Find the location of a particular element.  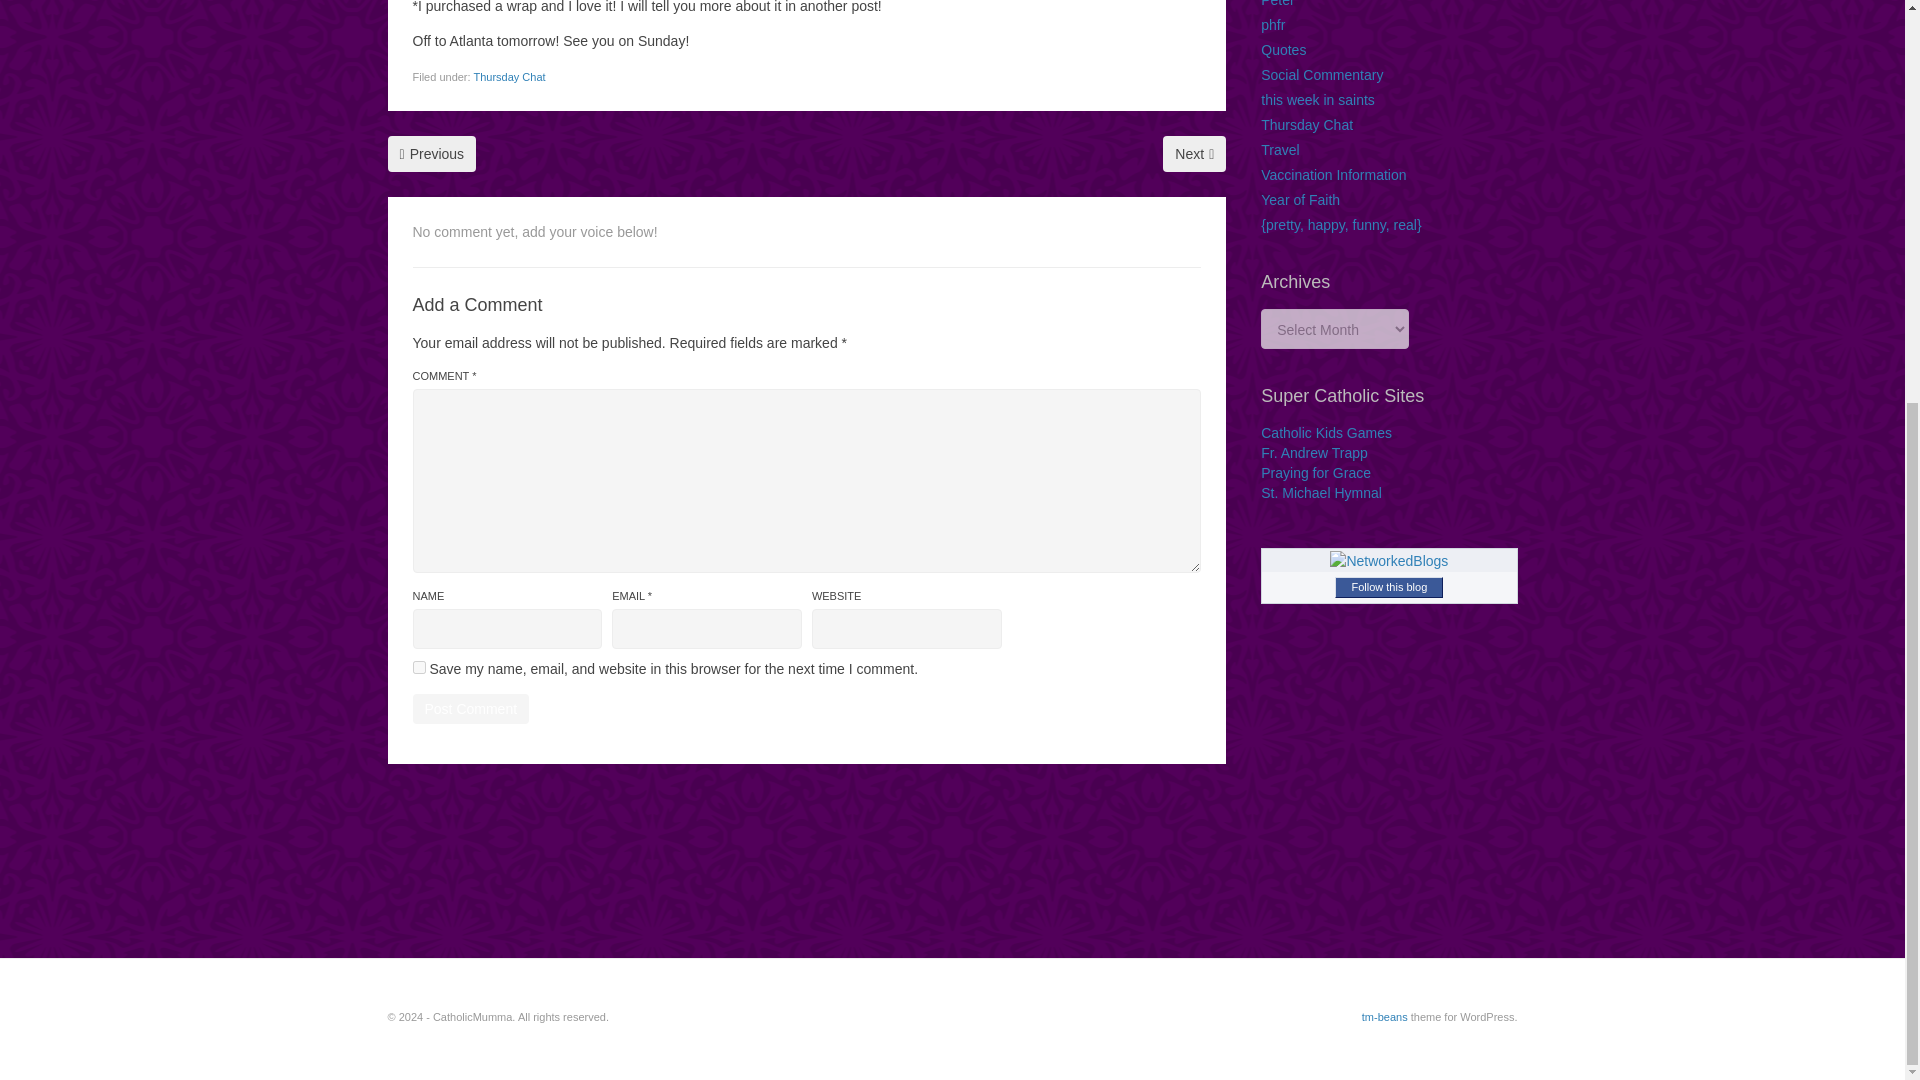

Thursday Chat is located at coordinates (1307, 124).